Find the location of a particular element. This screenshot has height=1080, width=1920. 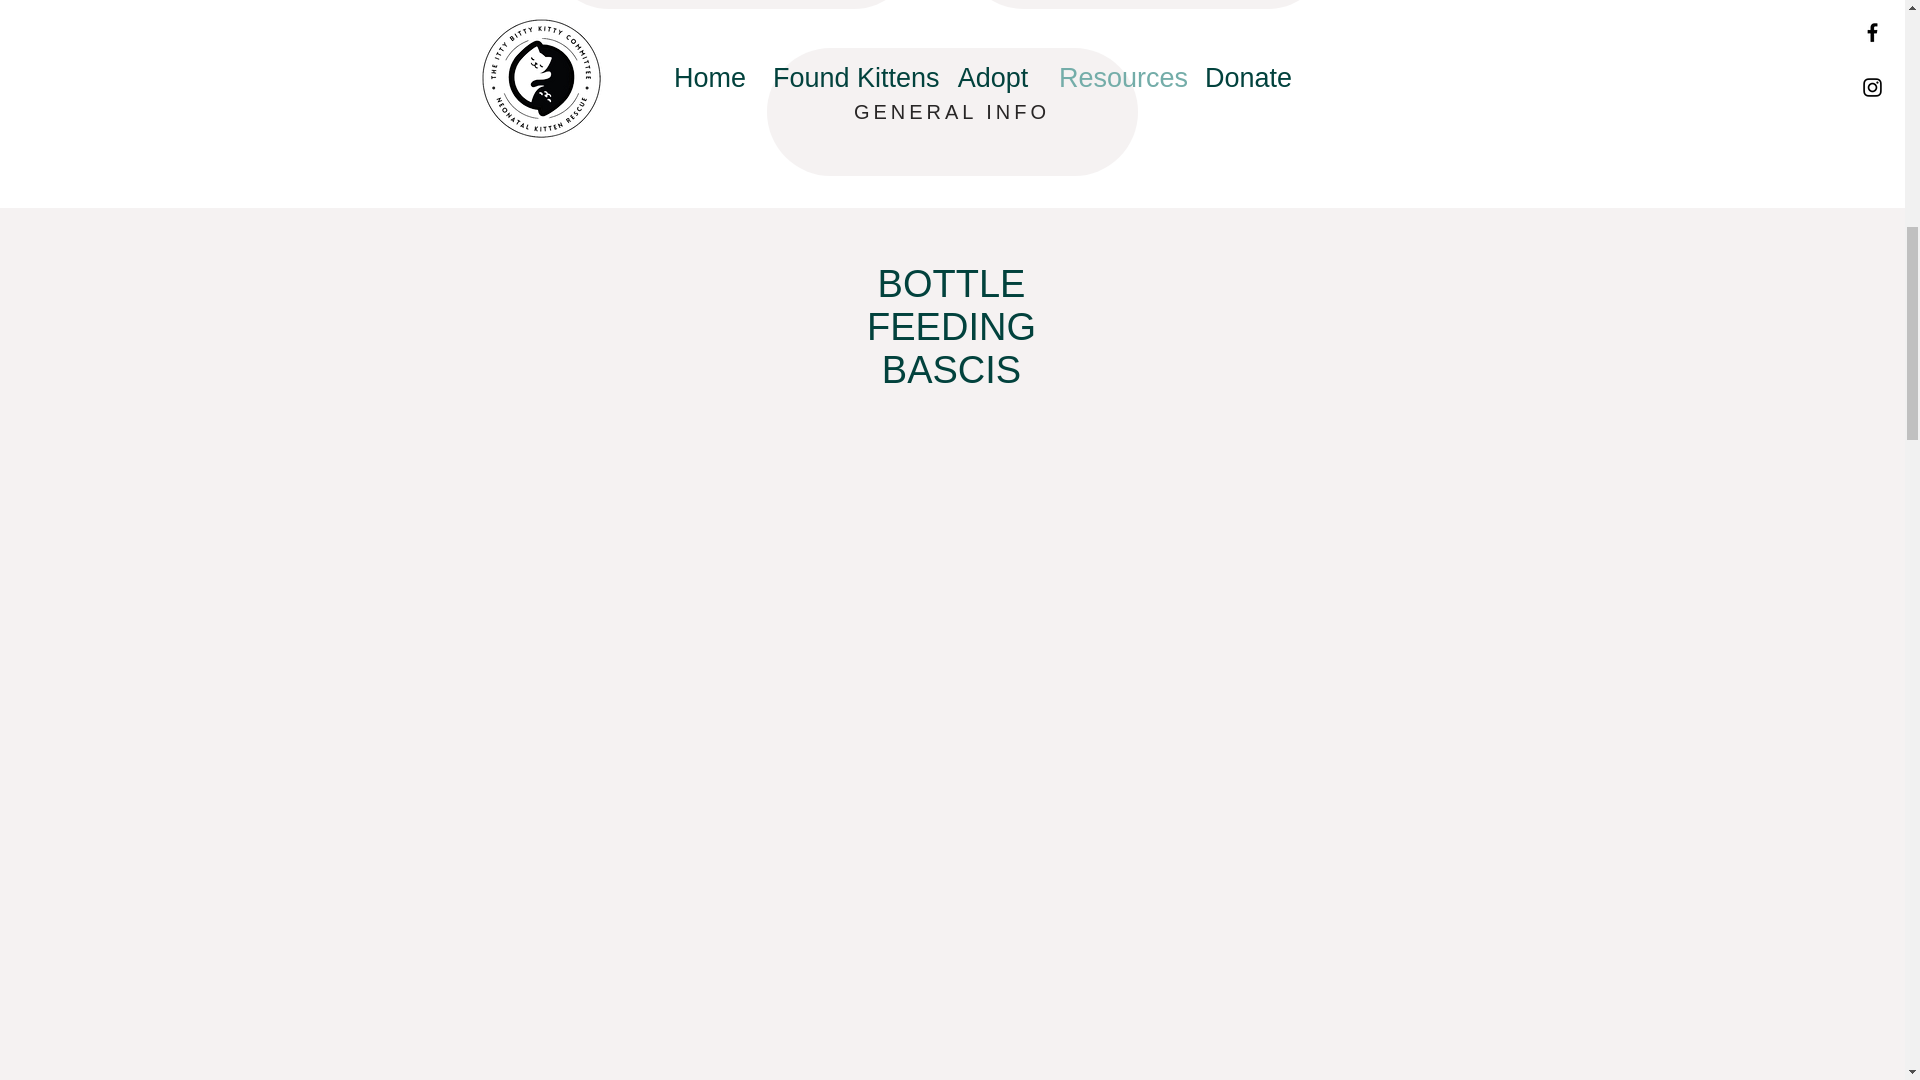

BOTTLE FEEDING BASICS is located at coordinates (731, 4).